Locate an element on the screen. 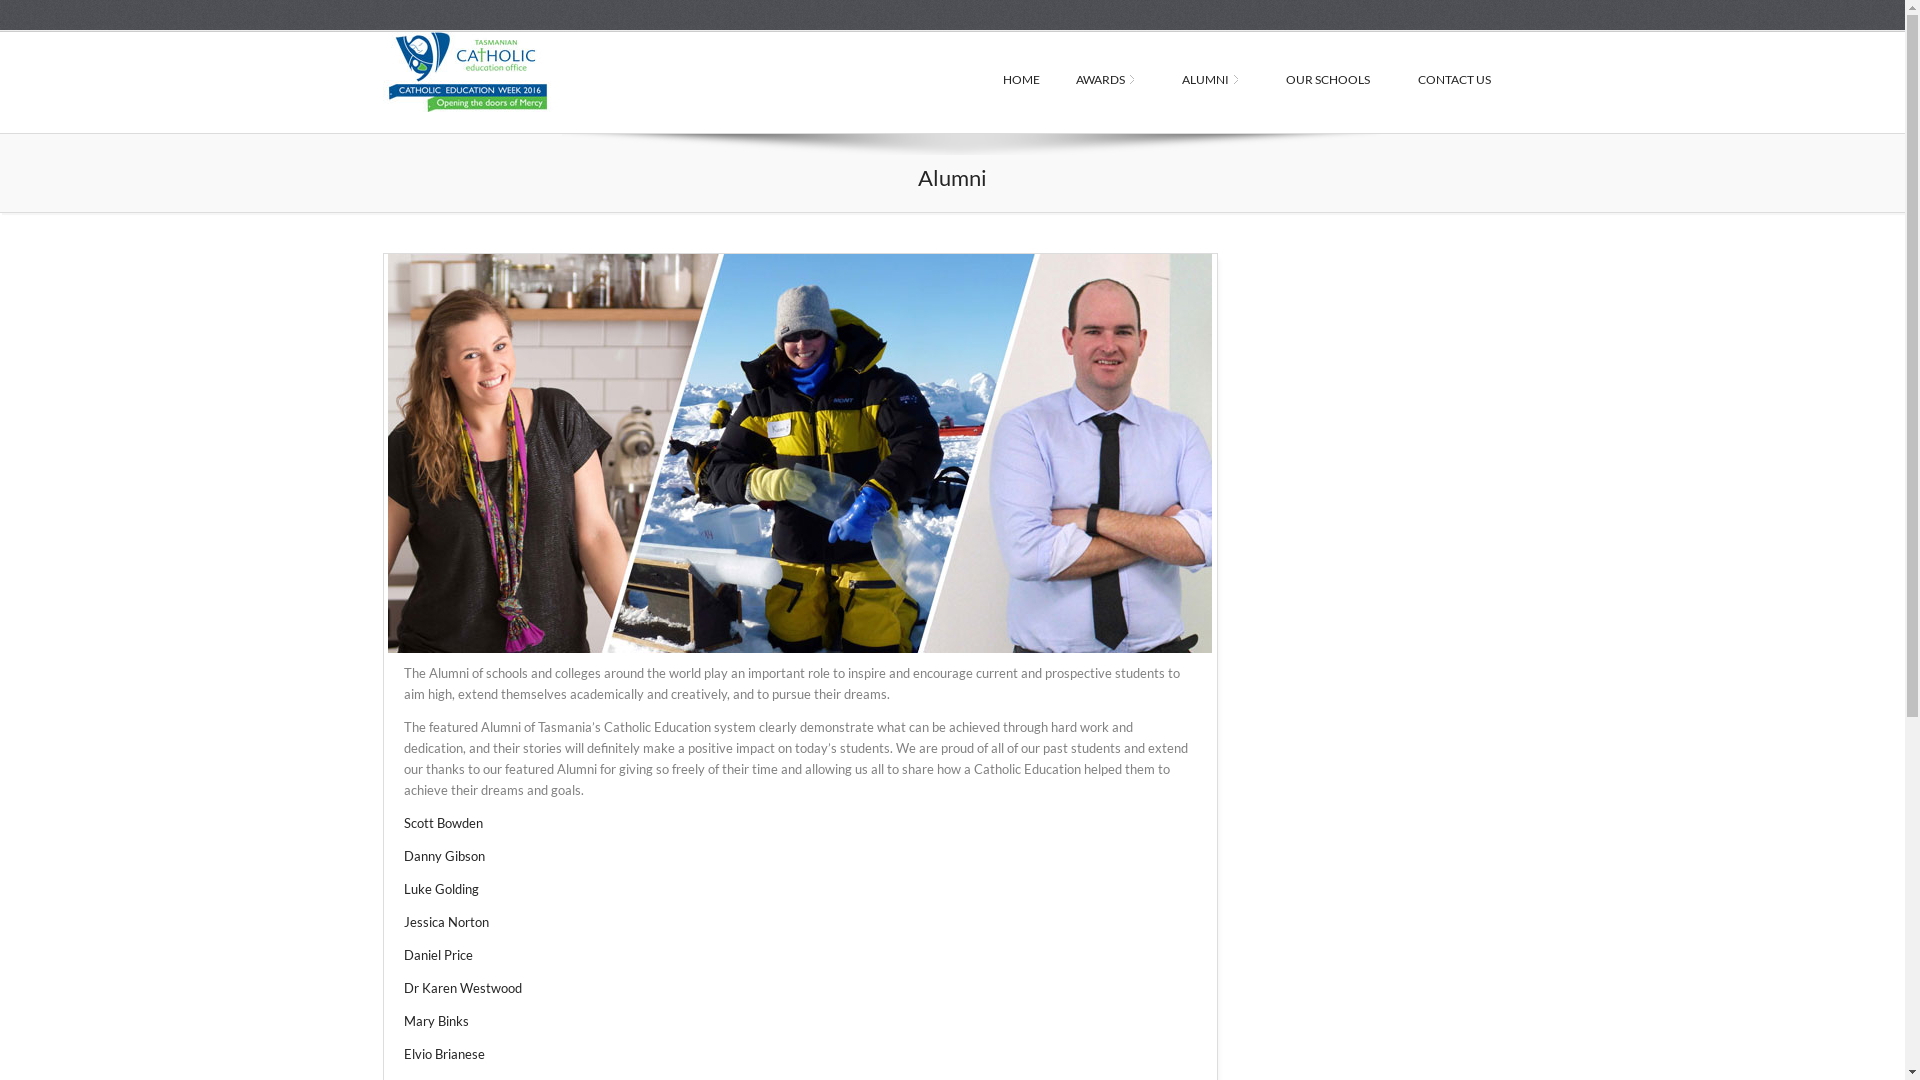 The image size is (1920, 1080). Jessica Norton is located at coordinates (446, 922).